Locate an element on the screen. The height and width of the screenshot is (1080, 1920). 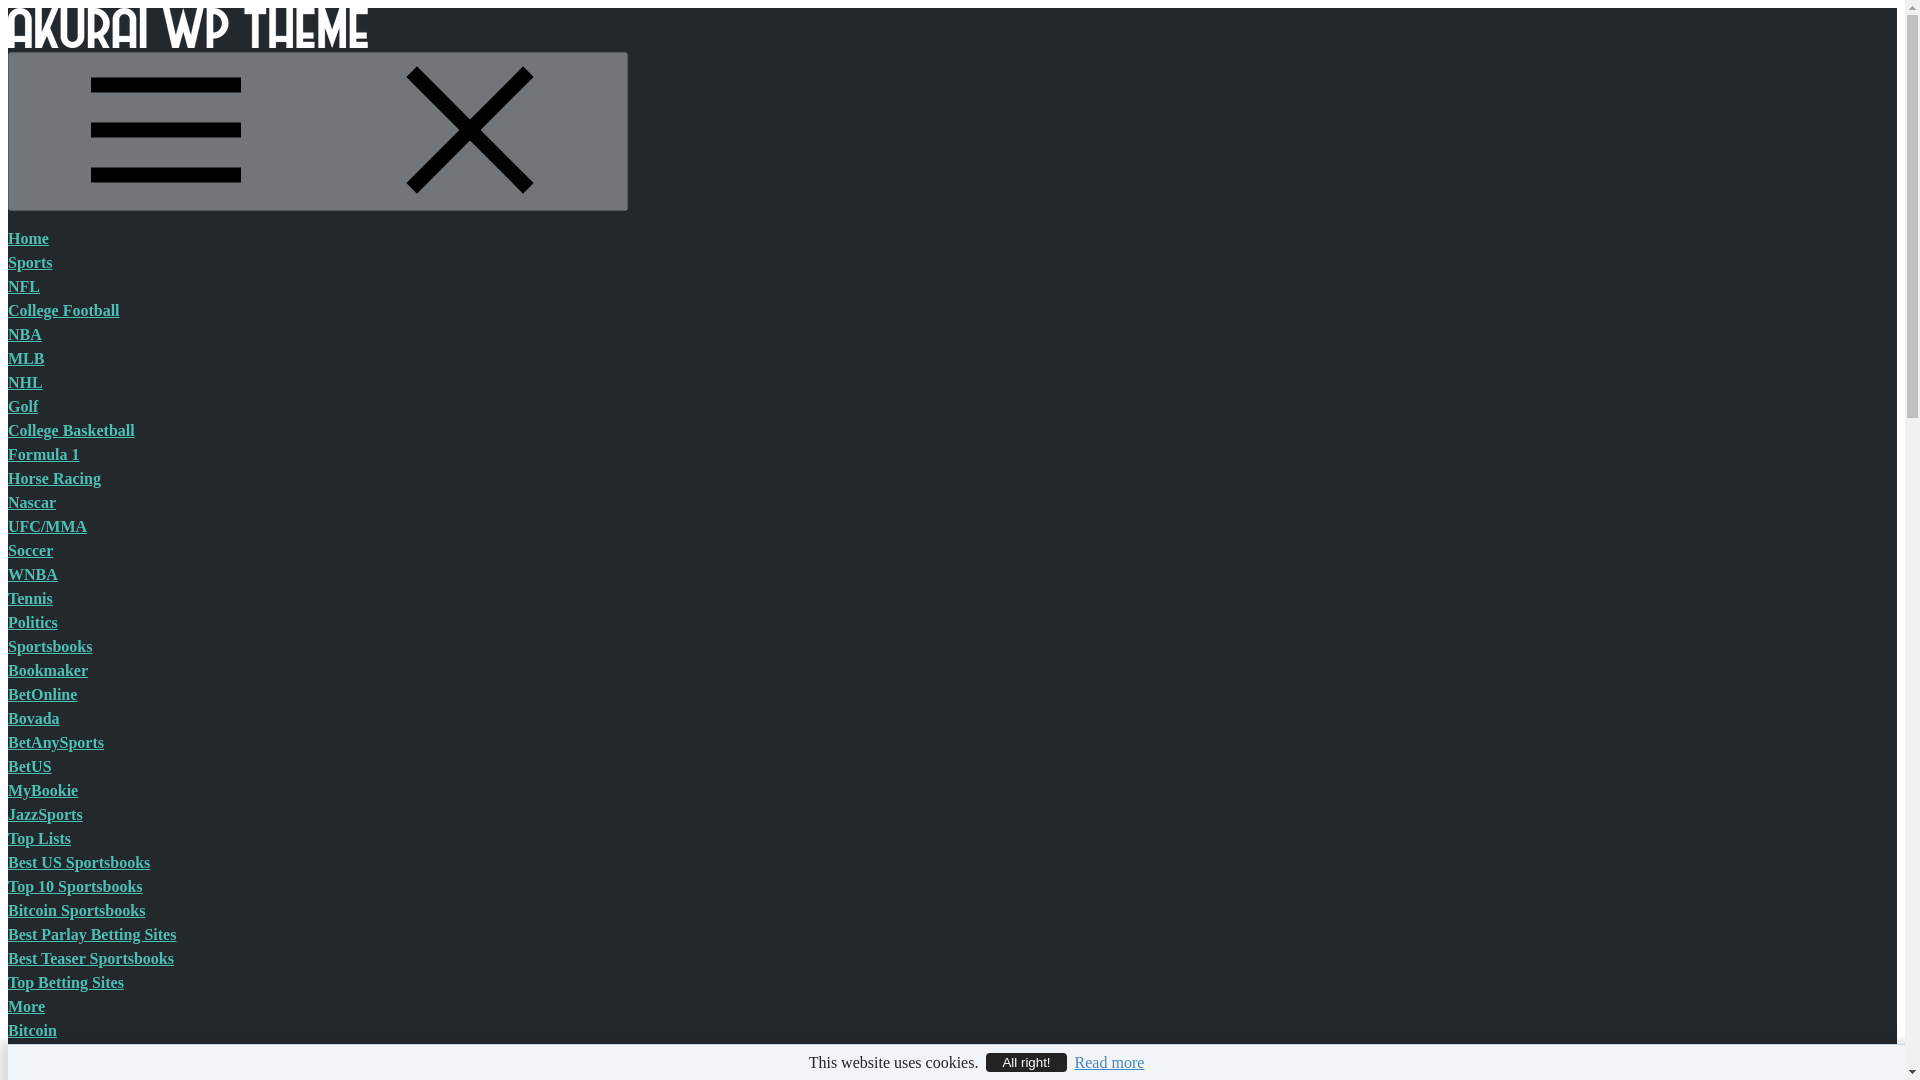
Bitcoin is located at coordinates (32, 1030).